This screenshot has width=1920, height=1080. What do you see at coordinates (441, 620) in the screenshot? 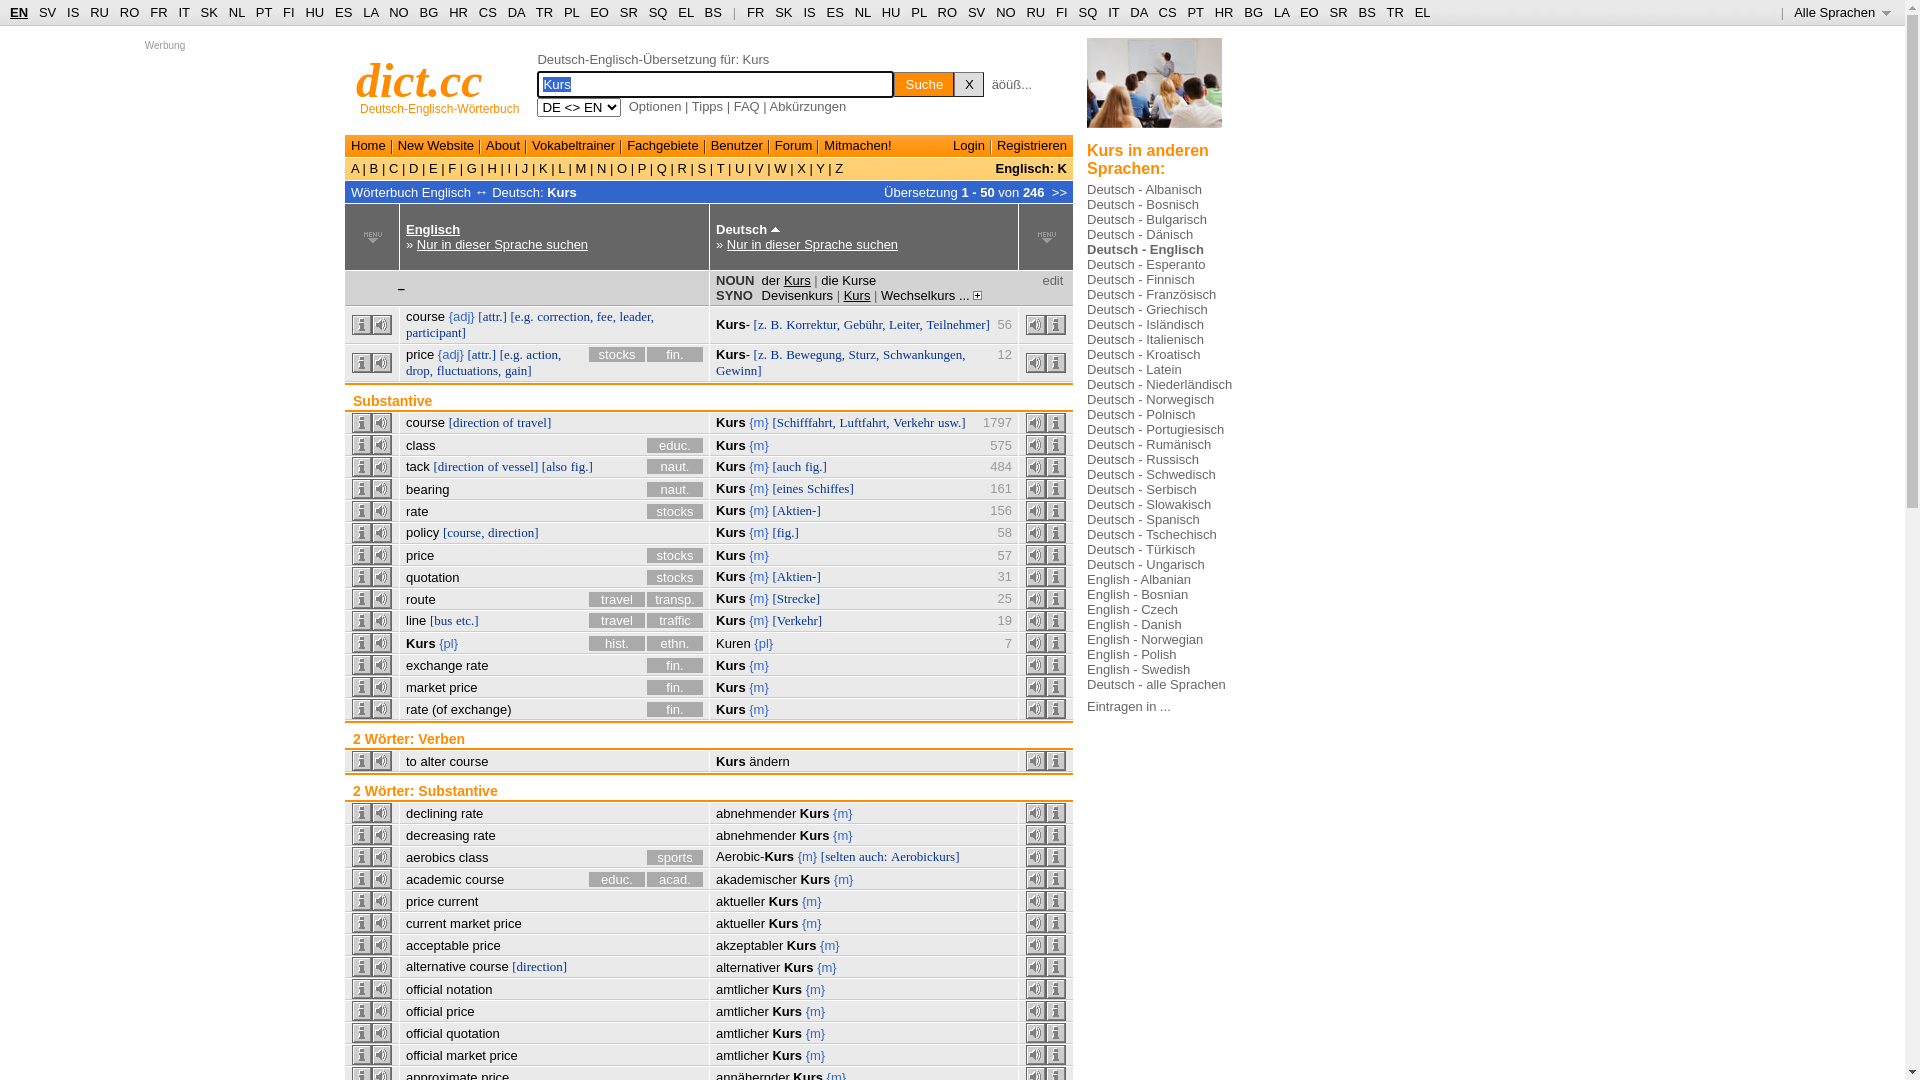
I see `[bus` at bounding box center [441, 620].